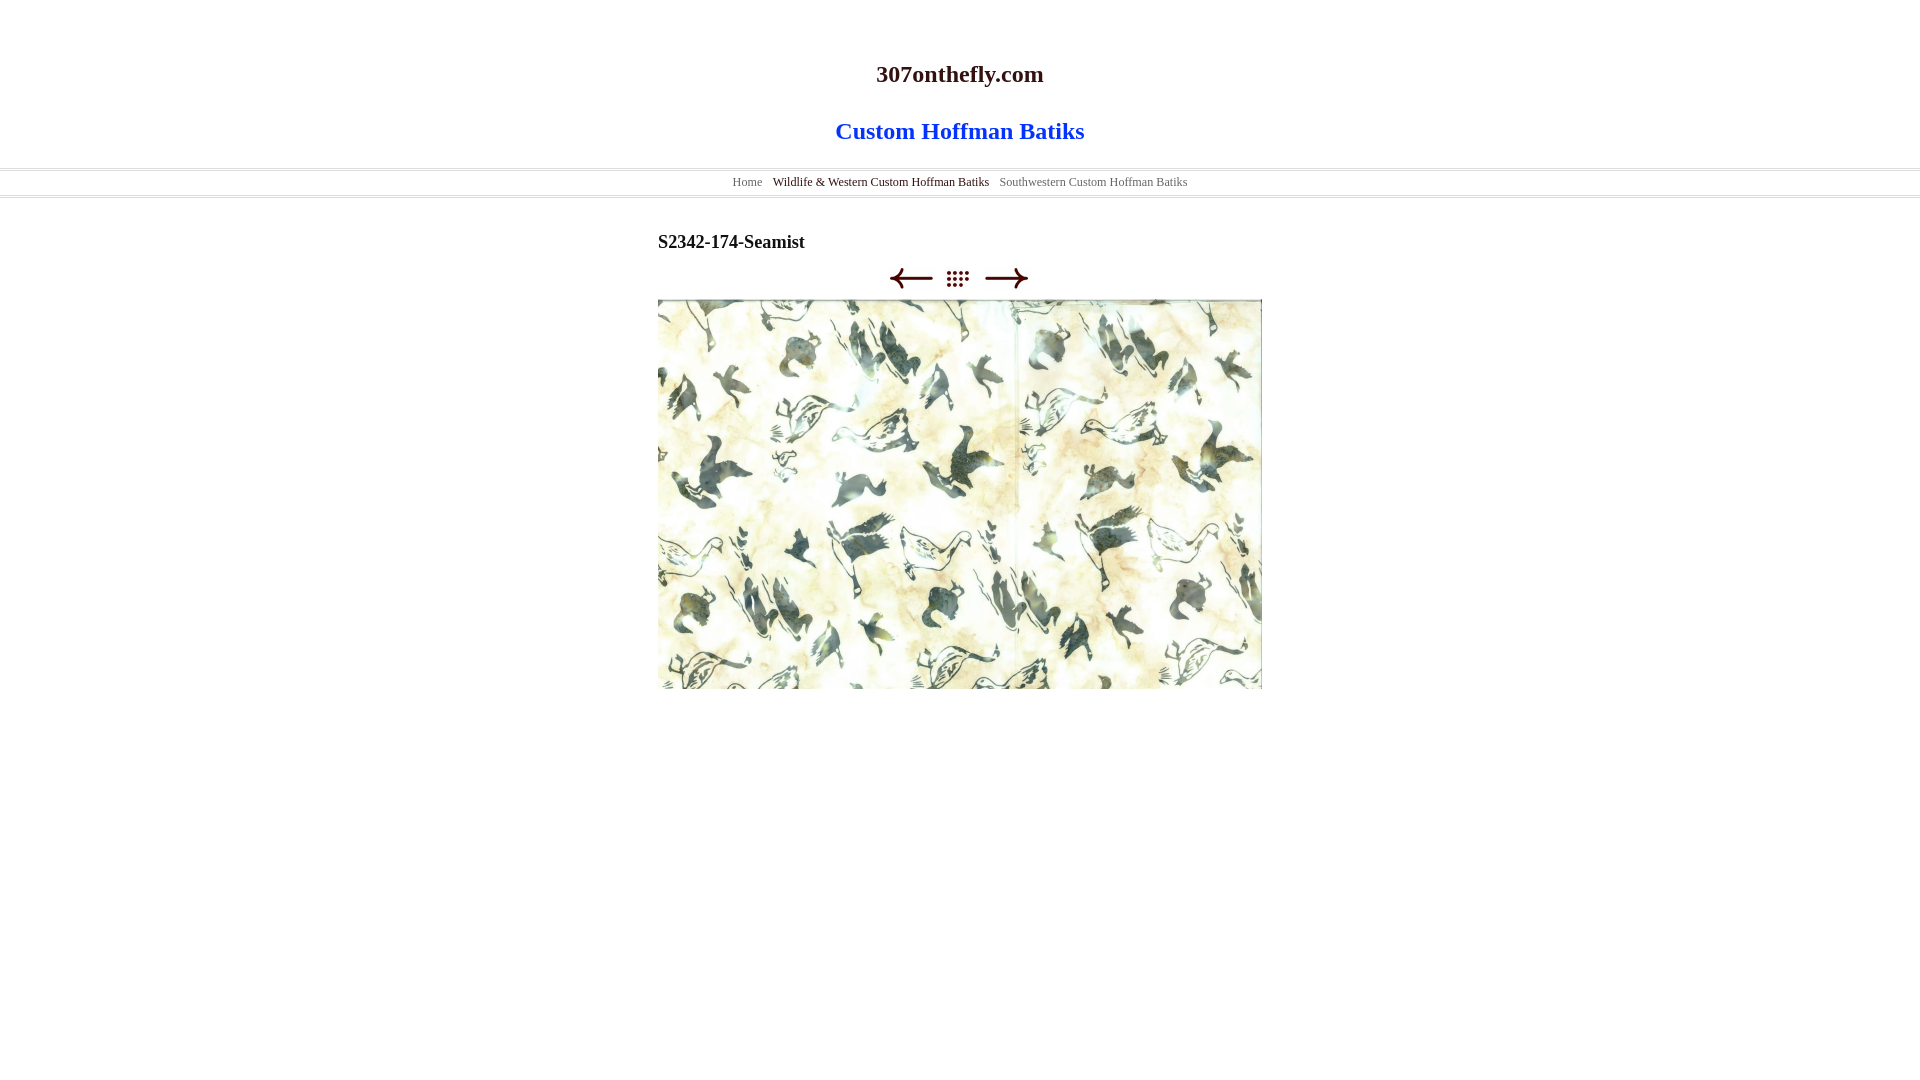  I want to click on List, so click(968, 278).